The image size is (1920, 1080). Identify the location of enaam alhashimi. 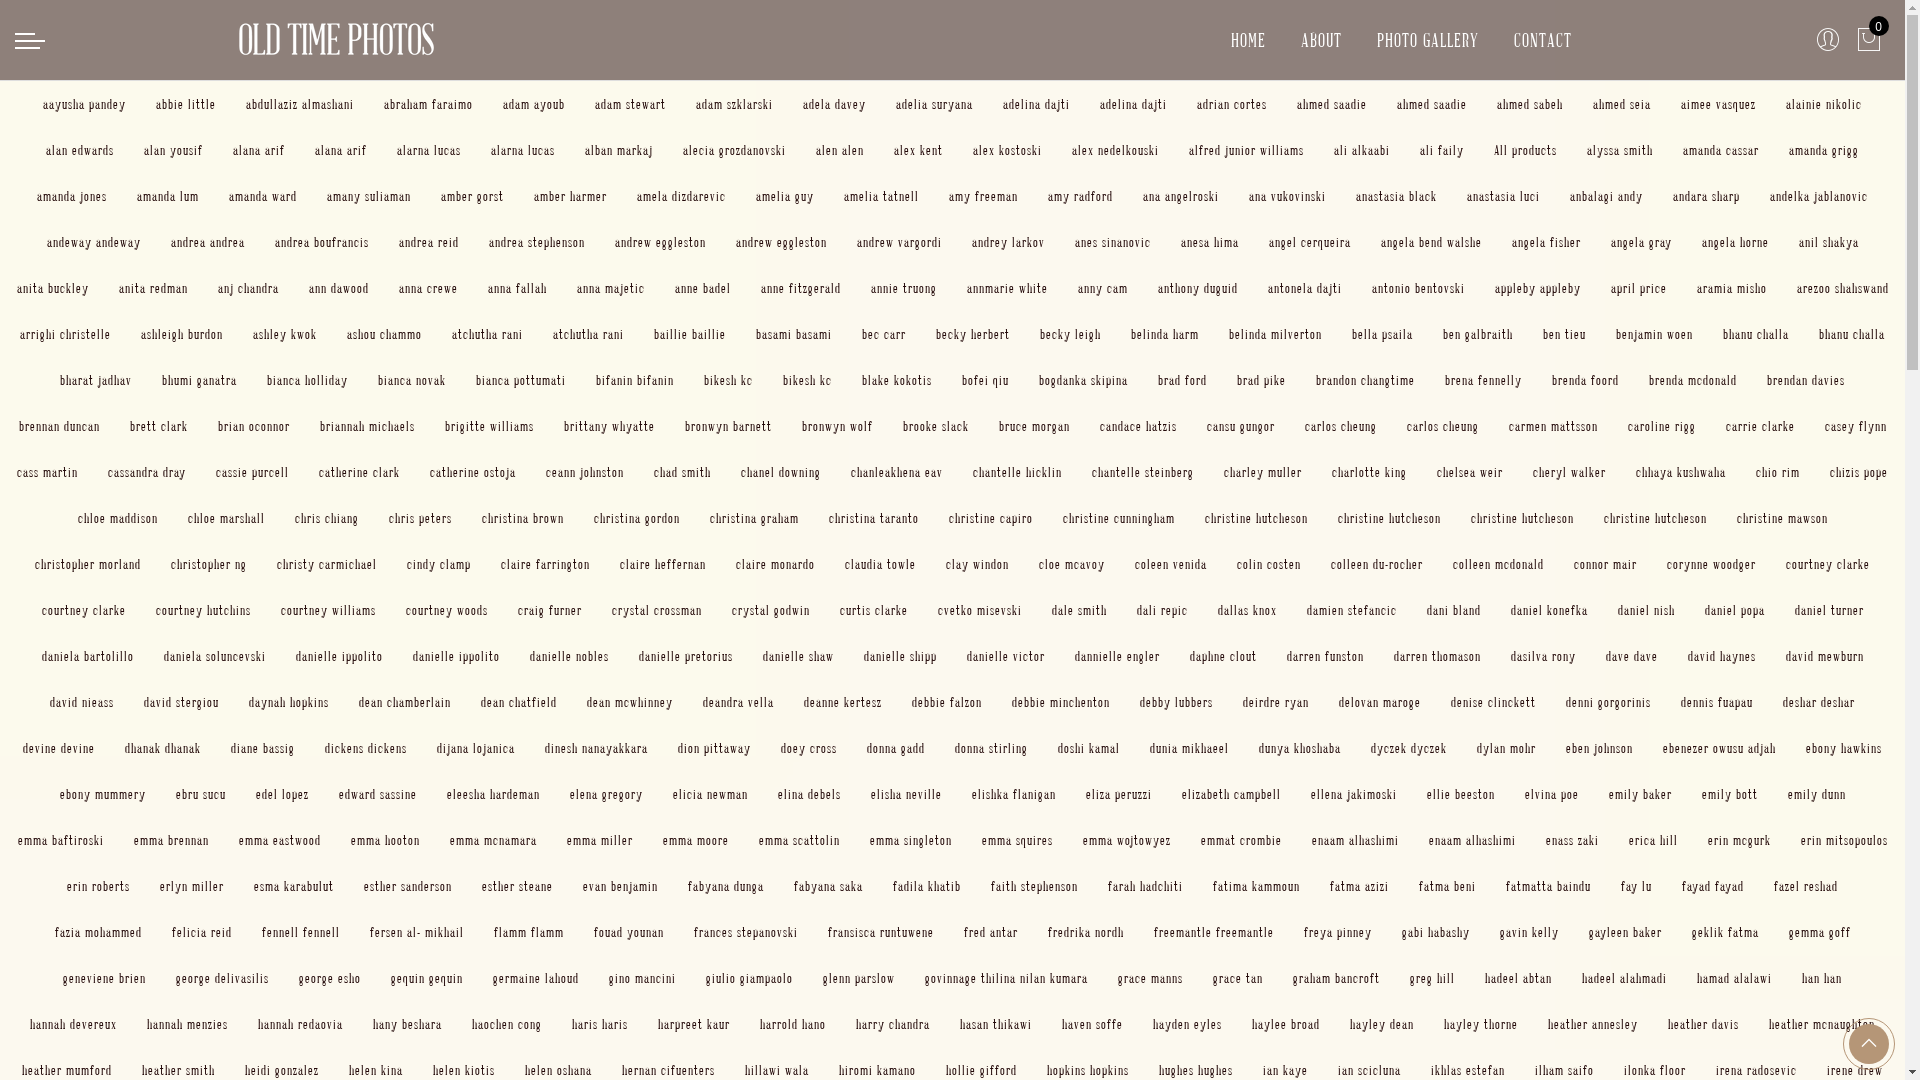
(1356, 840).